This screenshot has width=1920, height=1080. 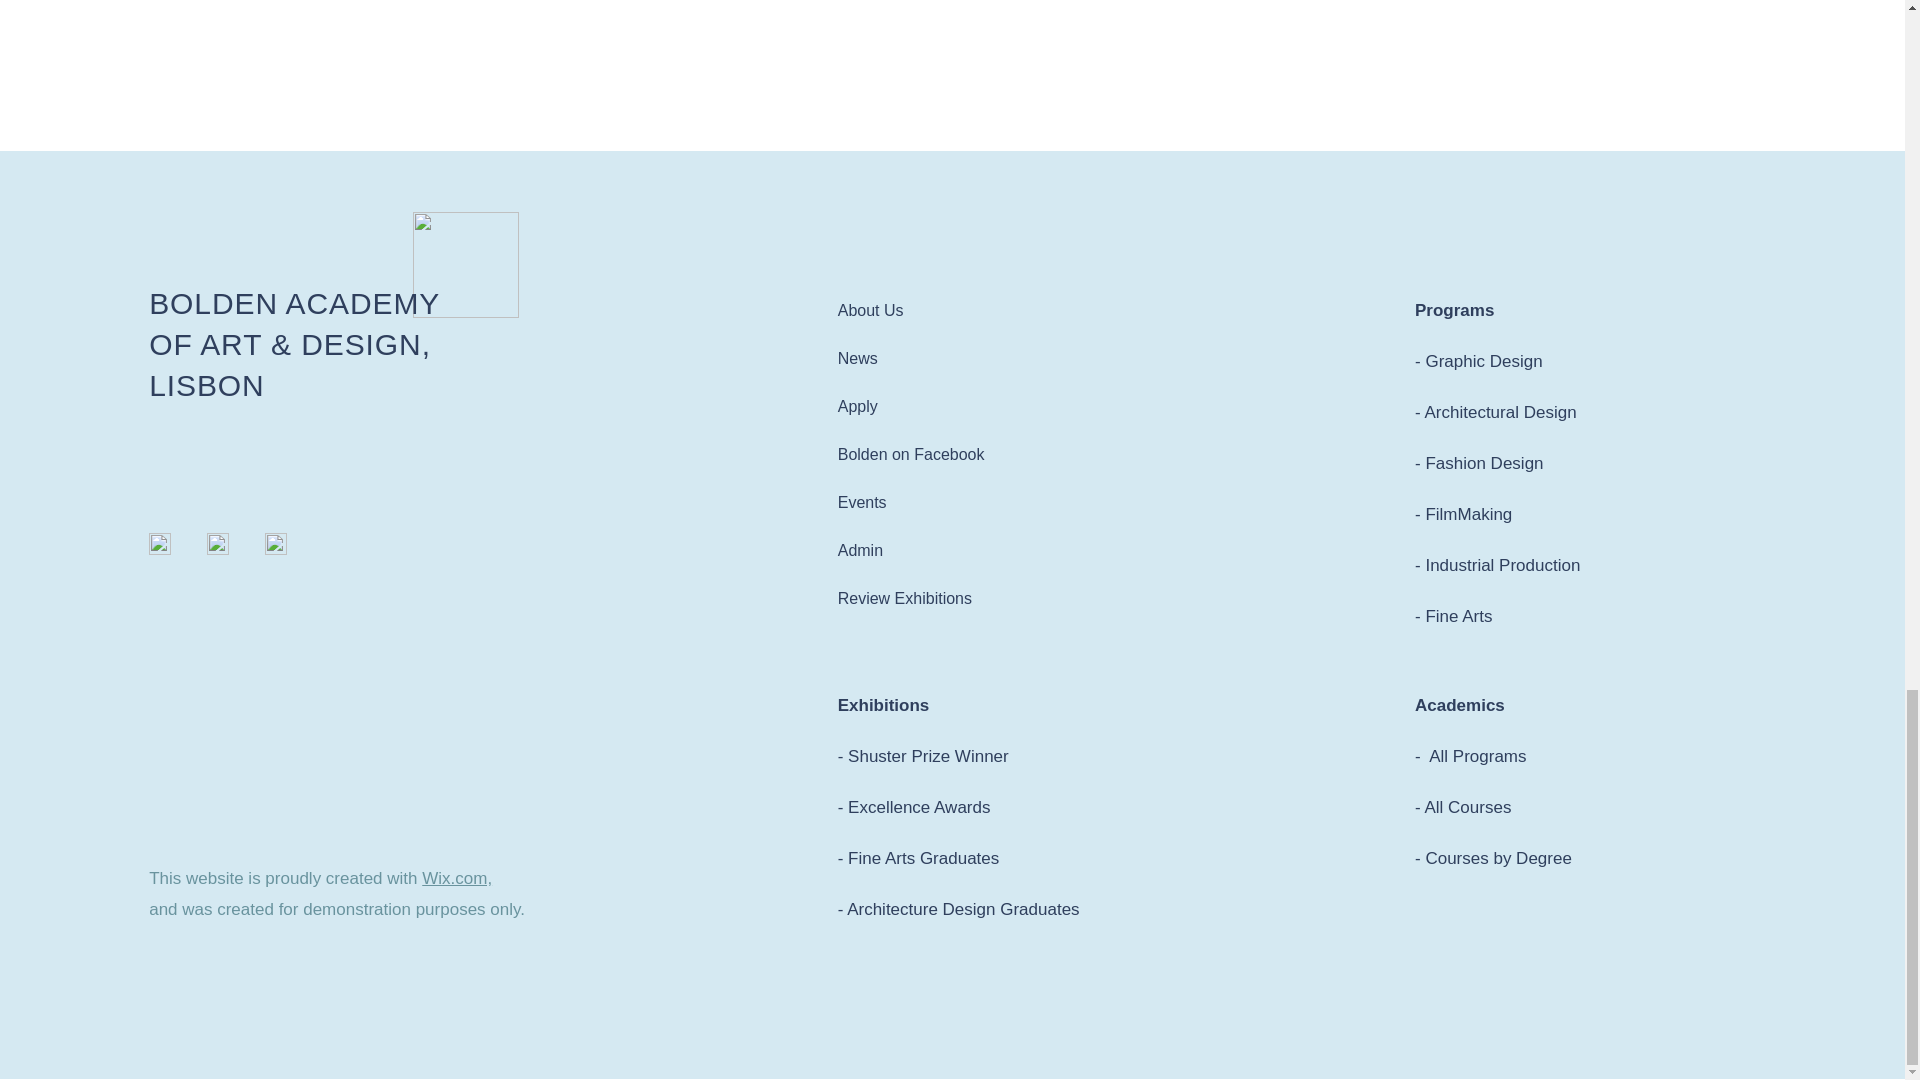 I want to click on Admin, so click(x=860, y=550).